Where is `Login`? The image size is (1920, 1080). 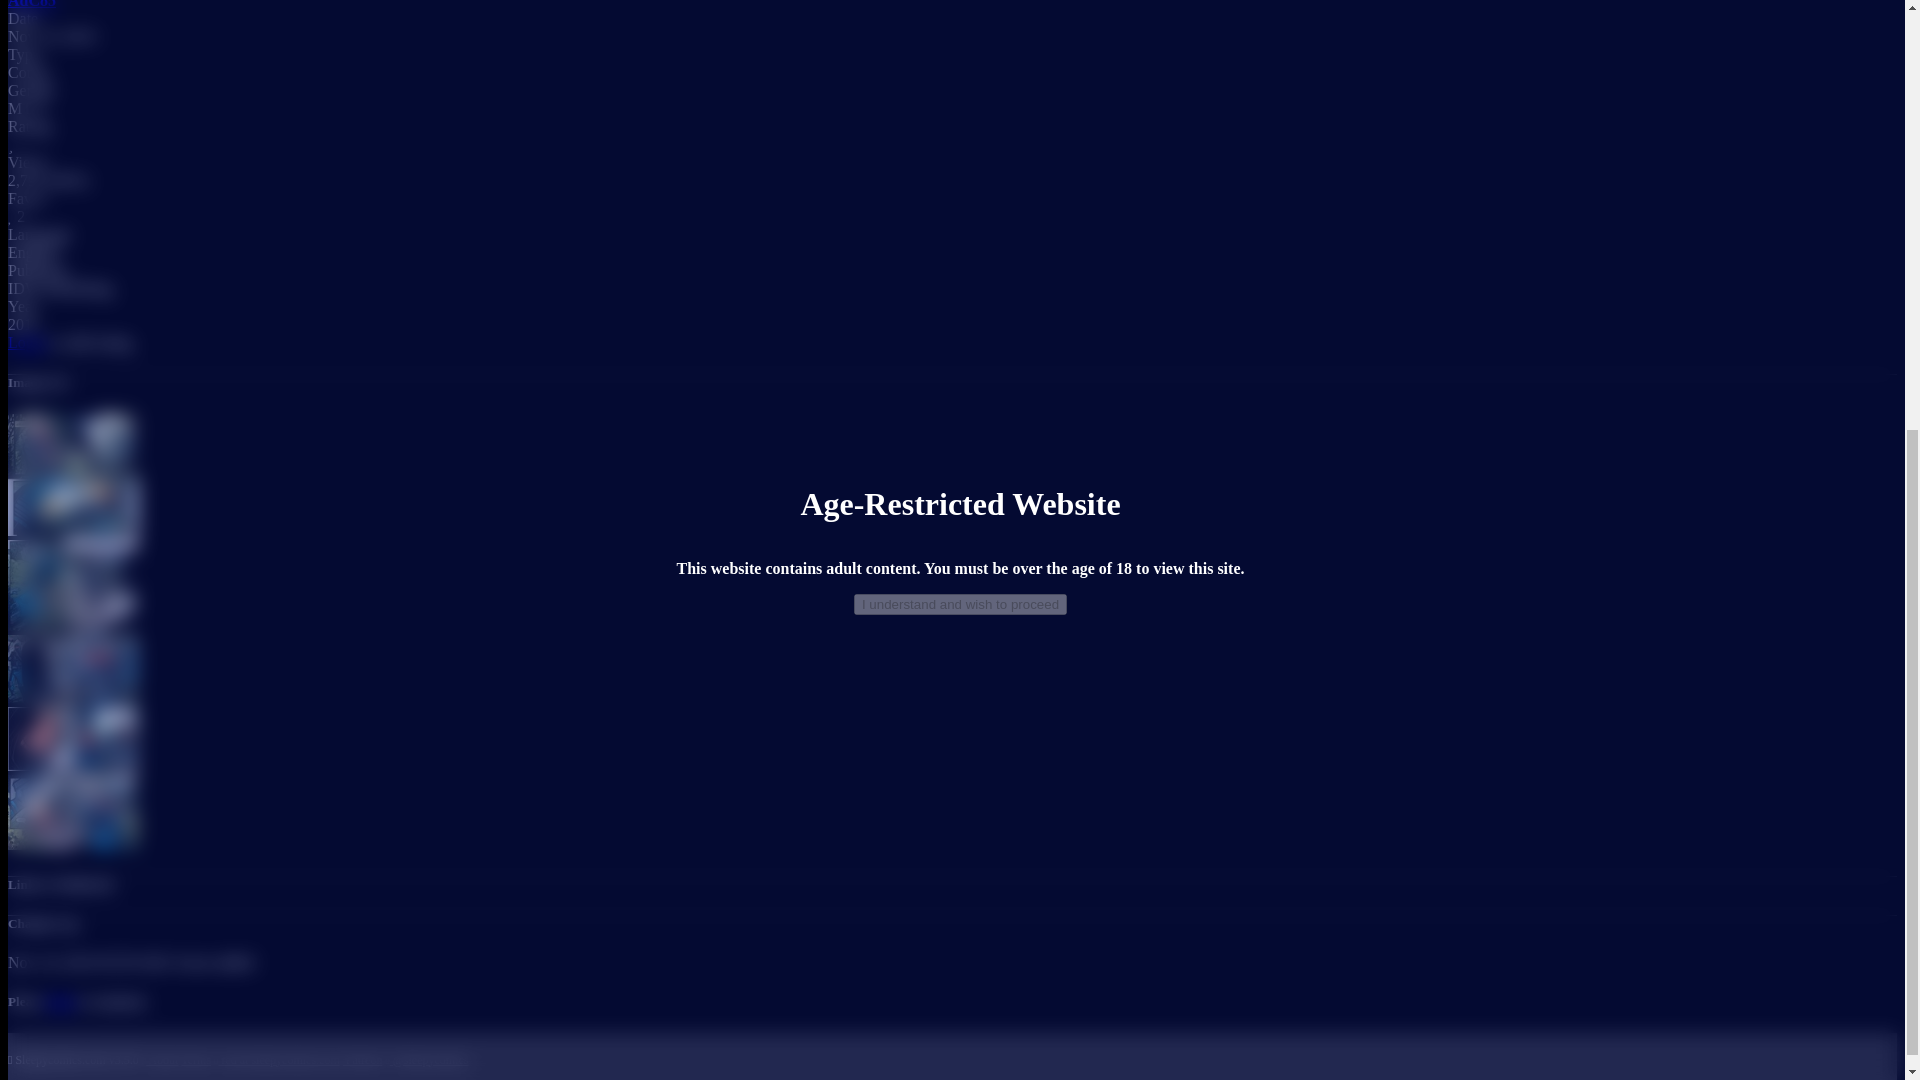 Login is located at coordinates (26, 342).